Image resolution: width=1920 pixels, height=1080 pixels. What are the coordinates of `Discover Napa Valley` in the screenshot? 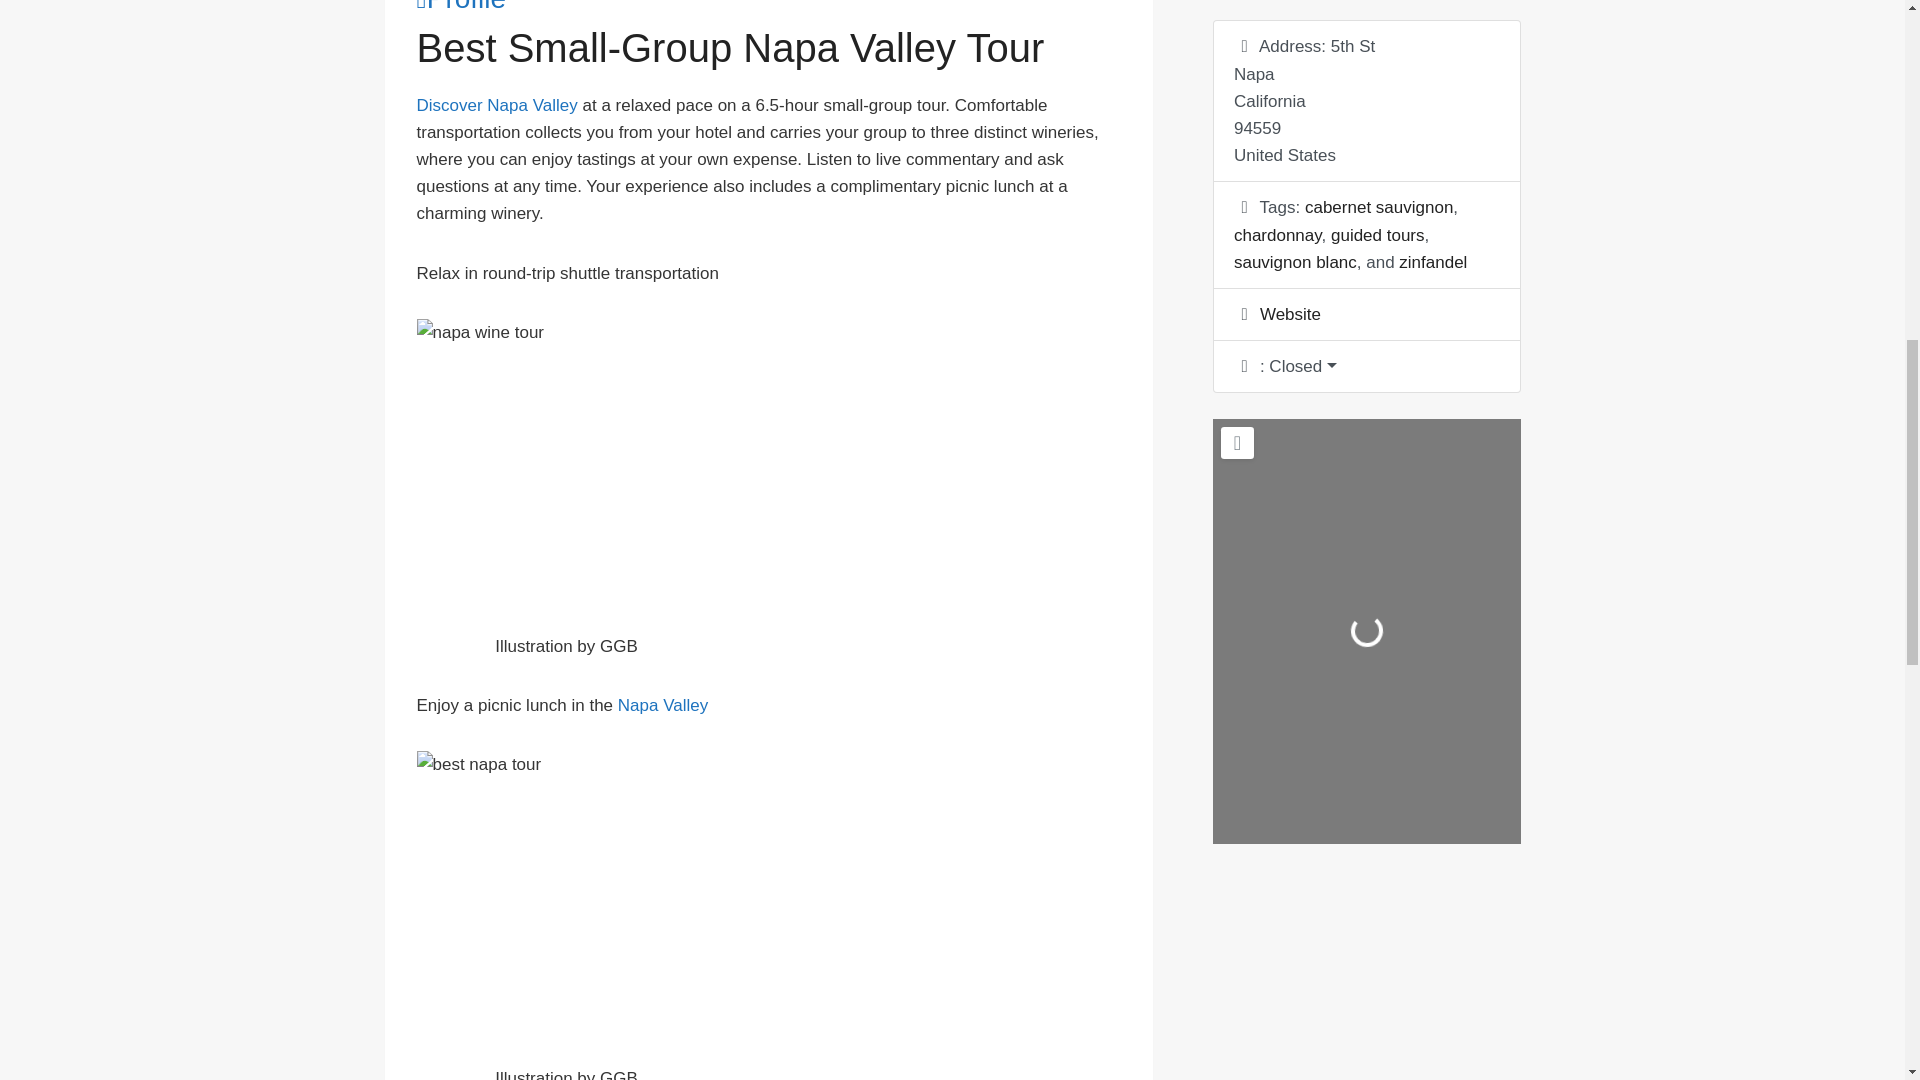 It's located at (496, 105).